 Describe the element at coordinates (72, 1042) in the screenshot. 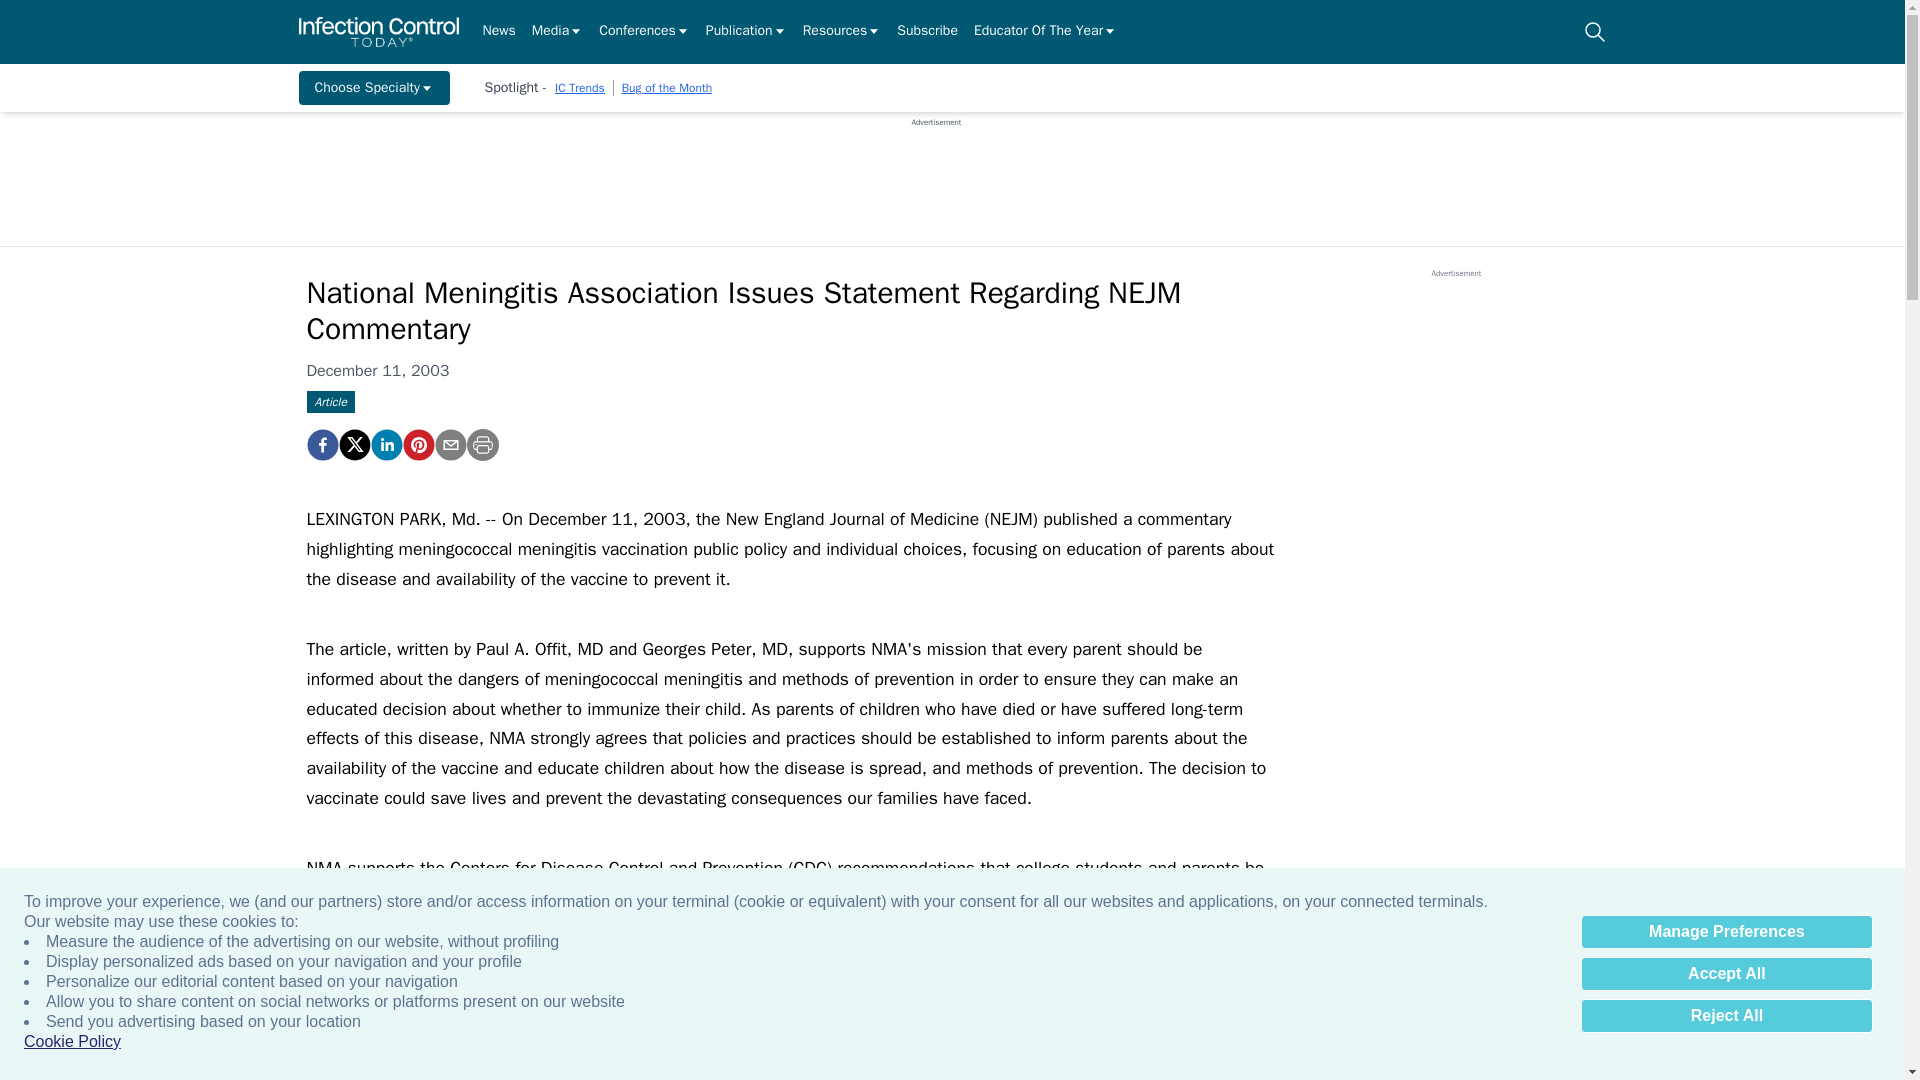

I see `Cookie Policy` at that location.